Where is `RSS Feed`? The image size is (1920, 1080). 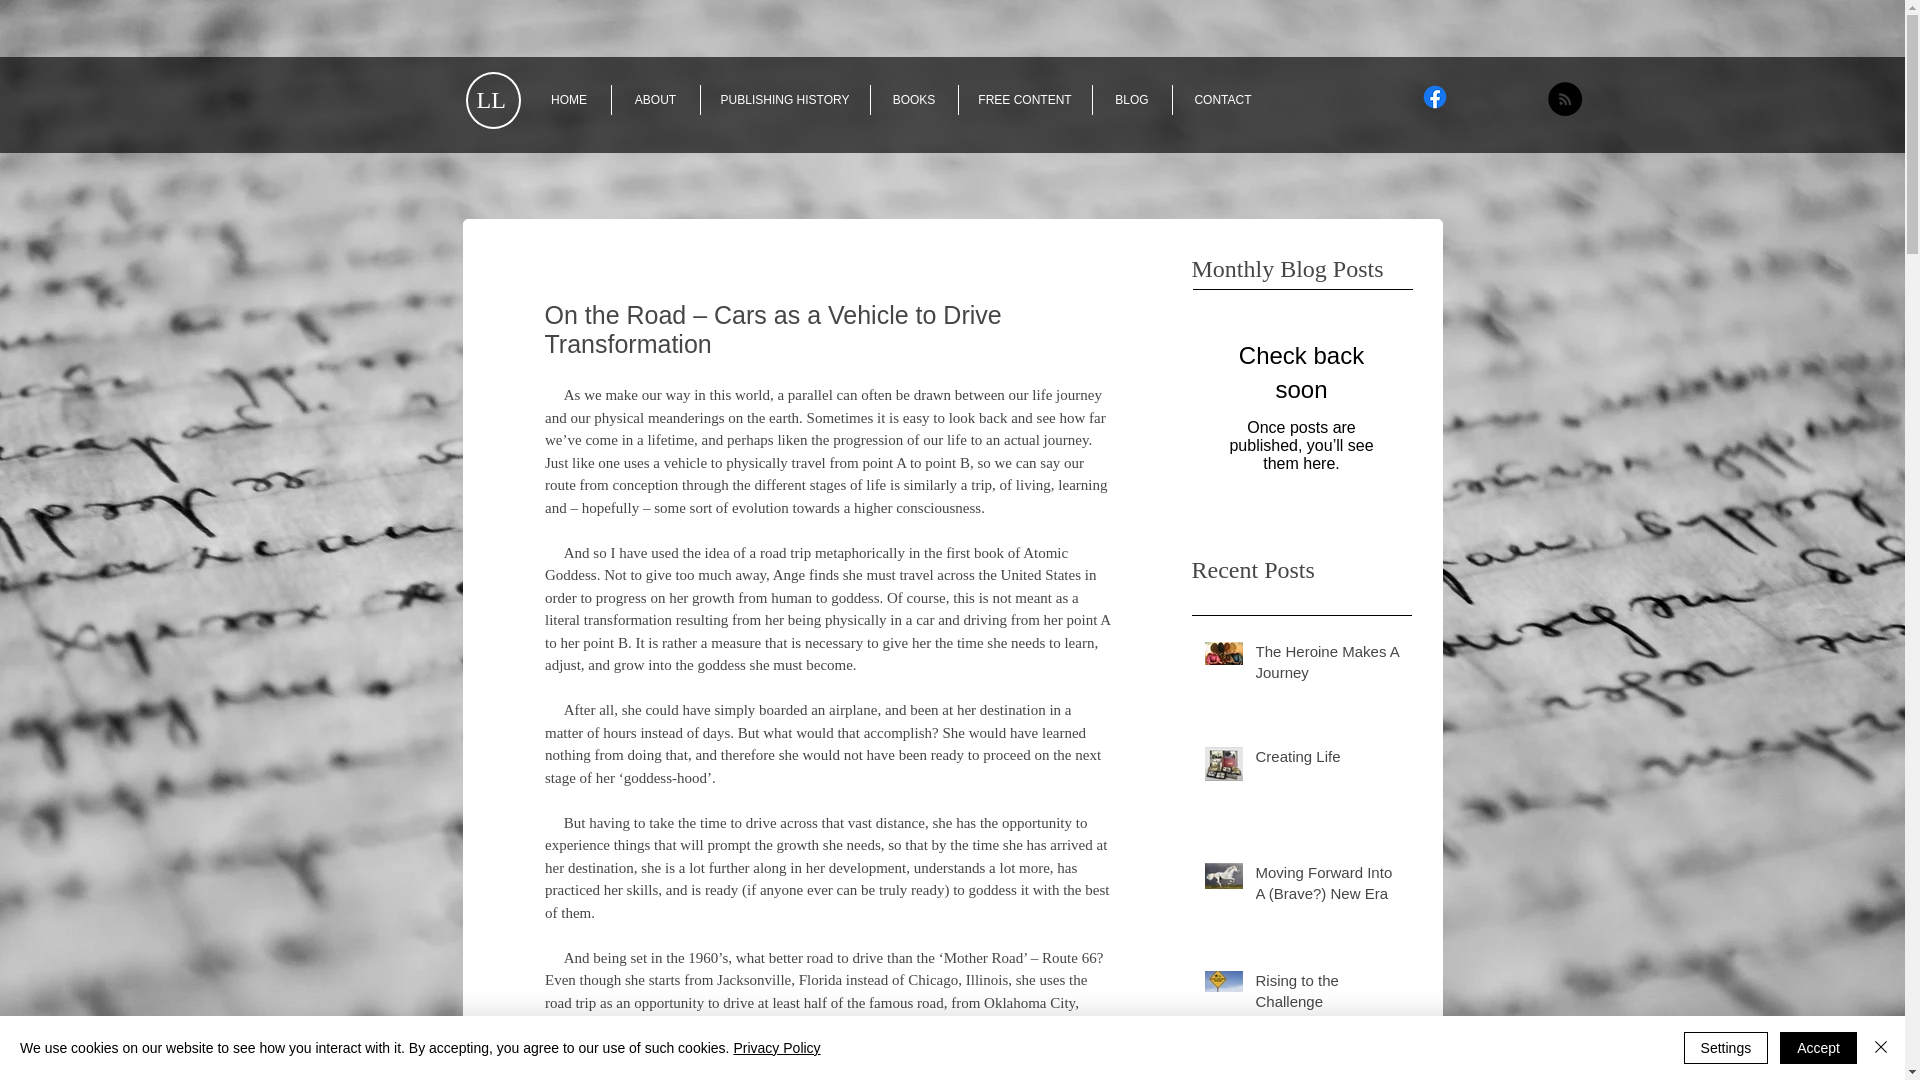 RSS Feed is located at coordinates (1564, 98).